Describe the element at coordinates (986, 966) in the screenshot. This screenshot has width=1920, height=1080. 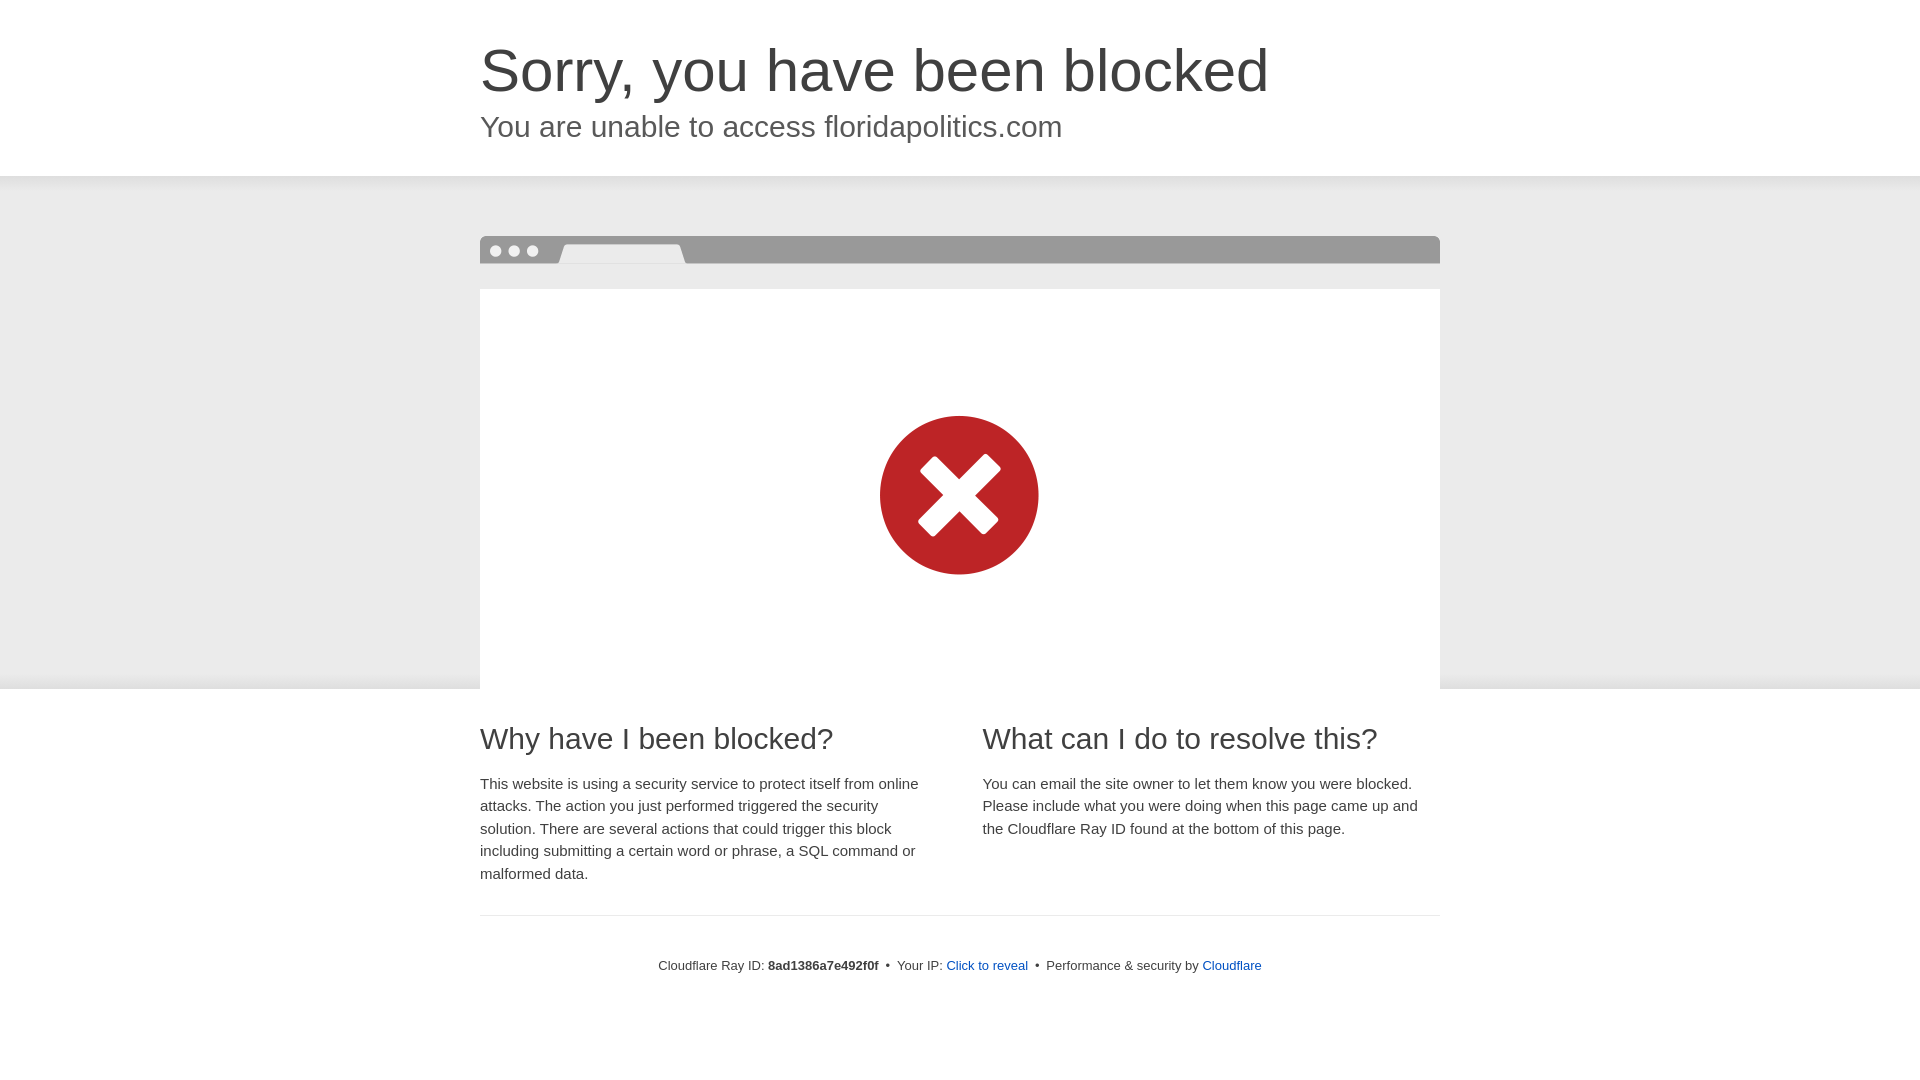
I see `Click to reveal` at that location.